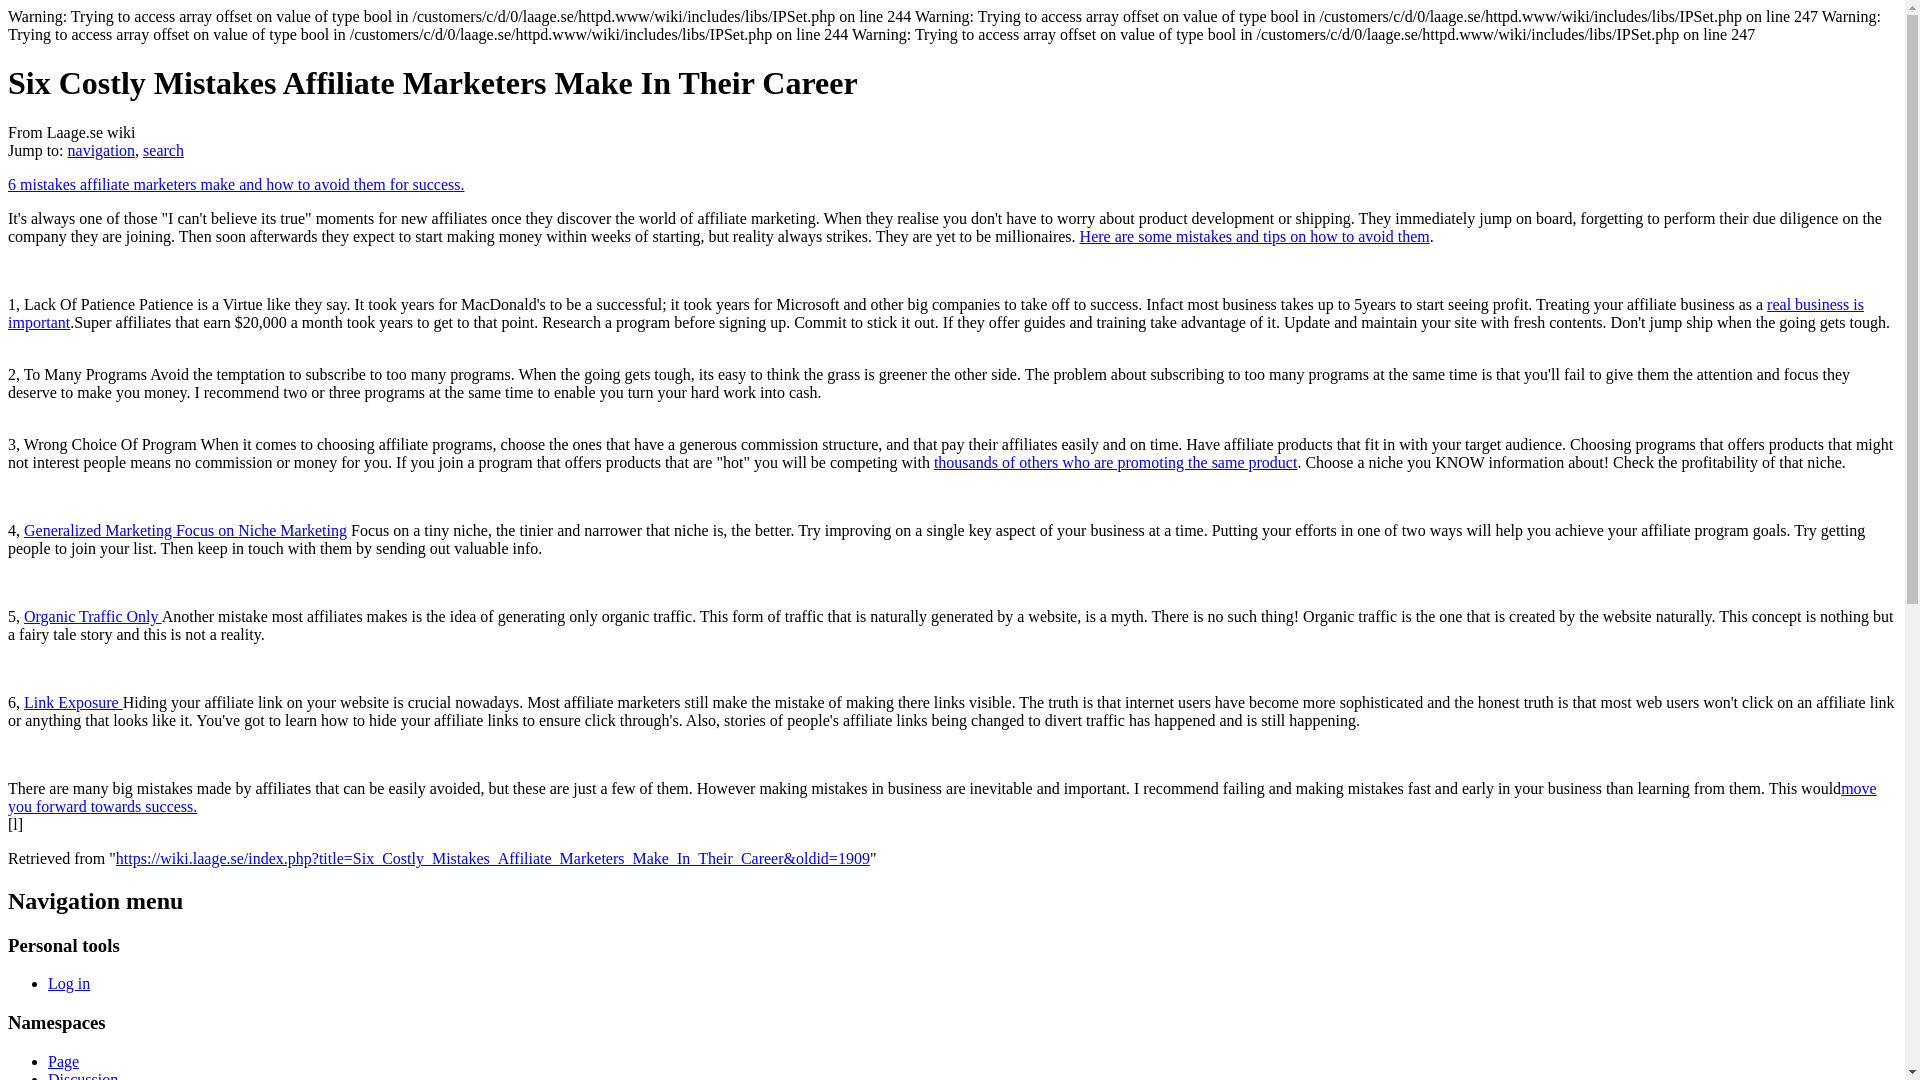 The image size is (1920, 1080). What do you see at coordinates (72, 702) in the screenshot?
I see `Link Exposure` at bounding box center [72, 702].